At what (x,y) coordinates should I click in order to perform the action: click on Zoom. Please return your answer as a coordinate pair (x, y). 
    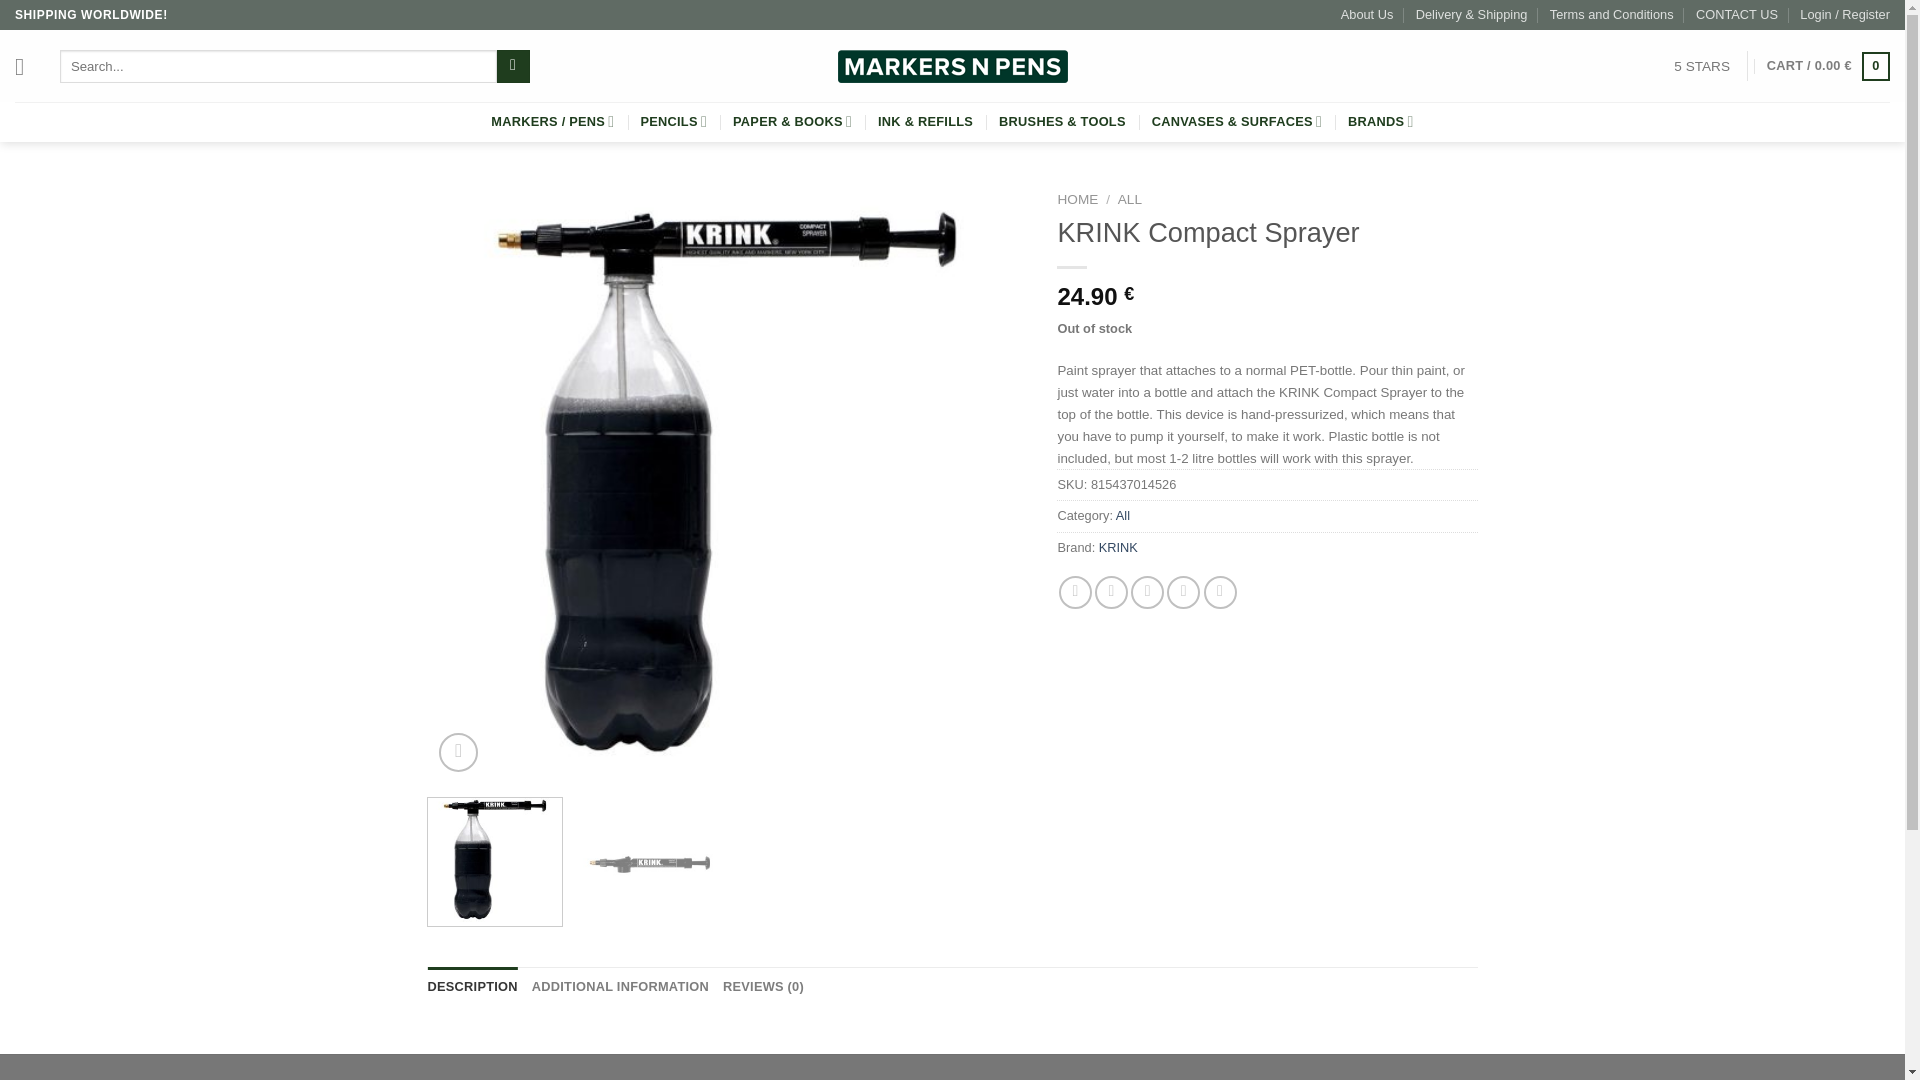
    Looking at the image, I should click on (458, 752).